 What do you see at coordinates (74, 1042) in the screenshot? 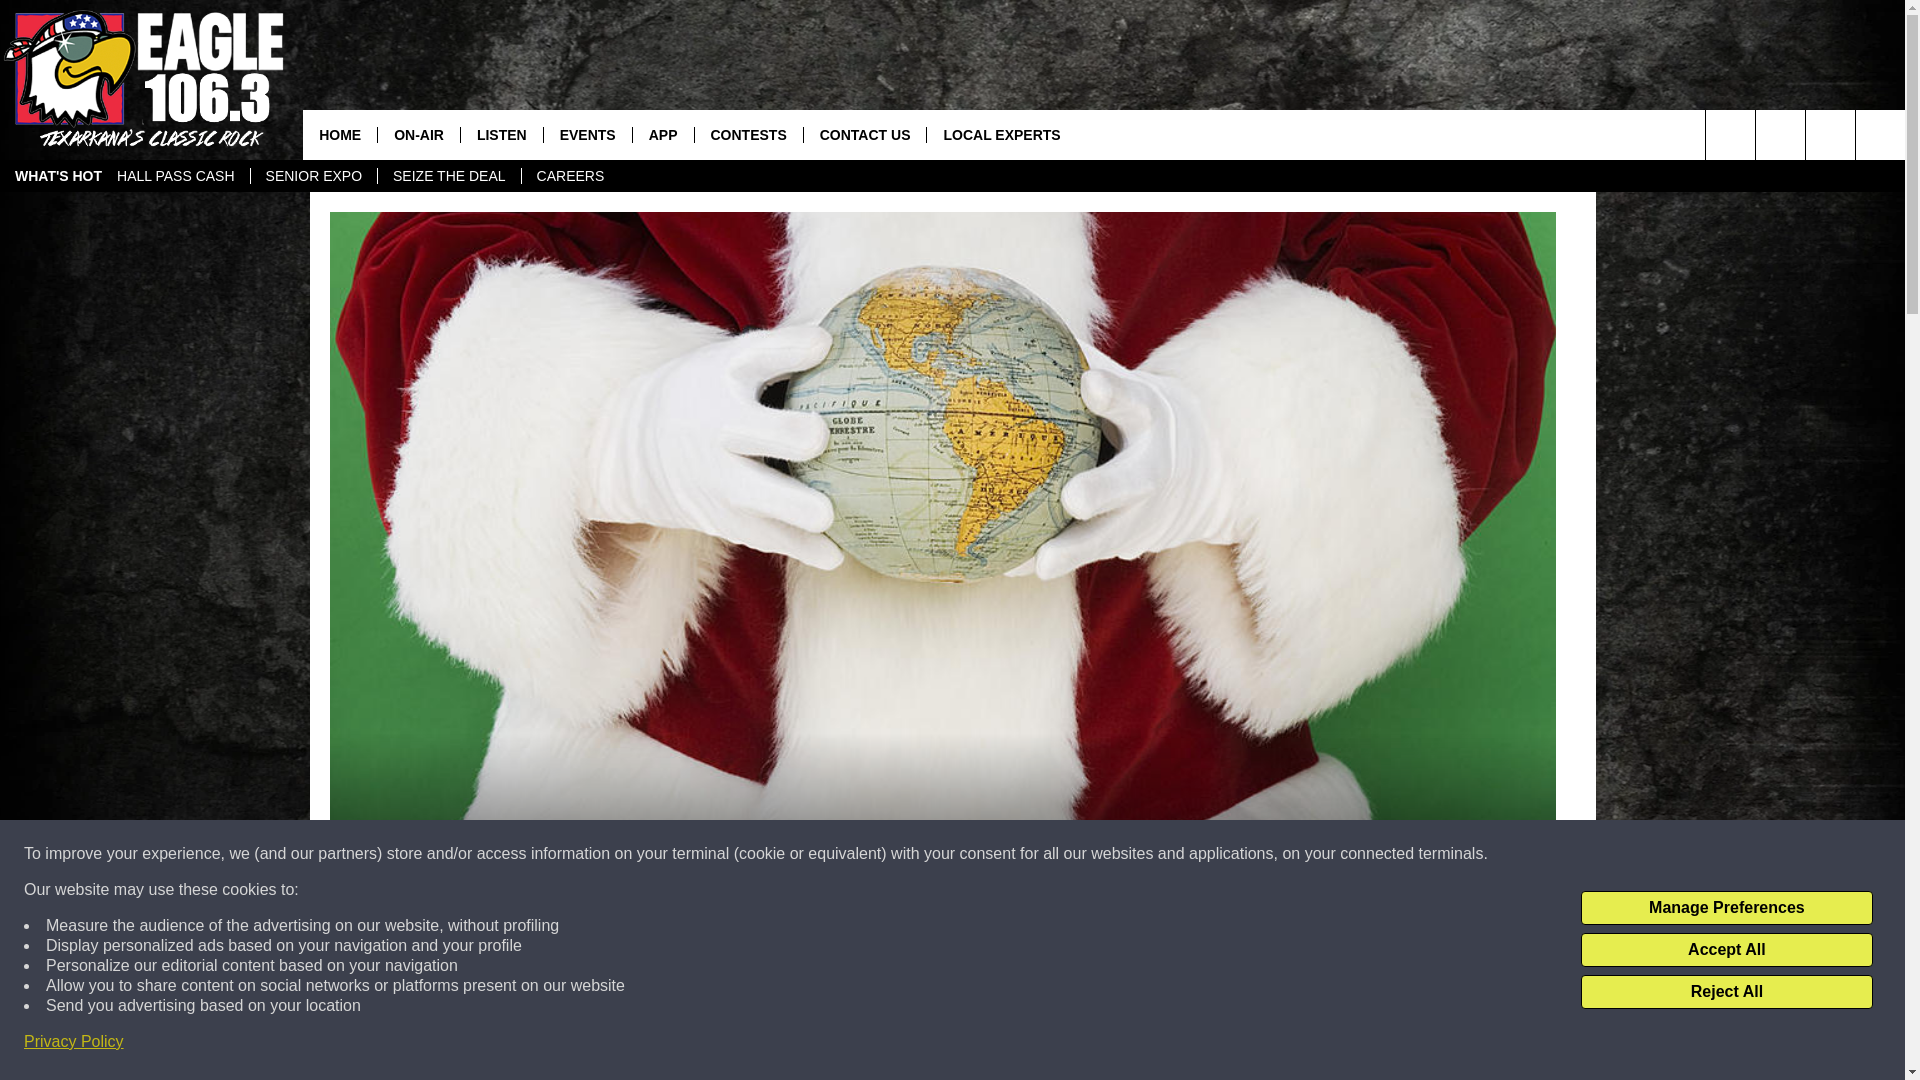
I see `Privacy Policy` at bounding box center [74, 1042].